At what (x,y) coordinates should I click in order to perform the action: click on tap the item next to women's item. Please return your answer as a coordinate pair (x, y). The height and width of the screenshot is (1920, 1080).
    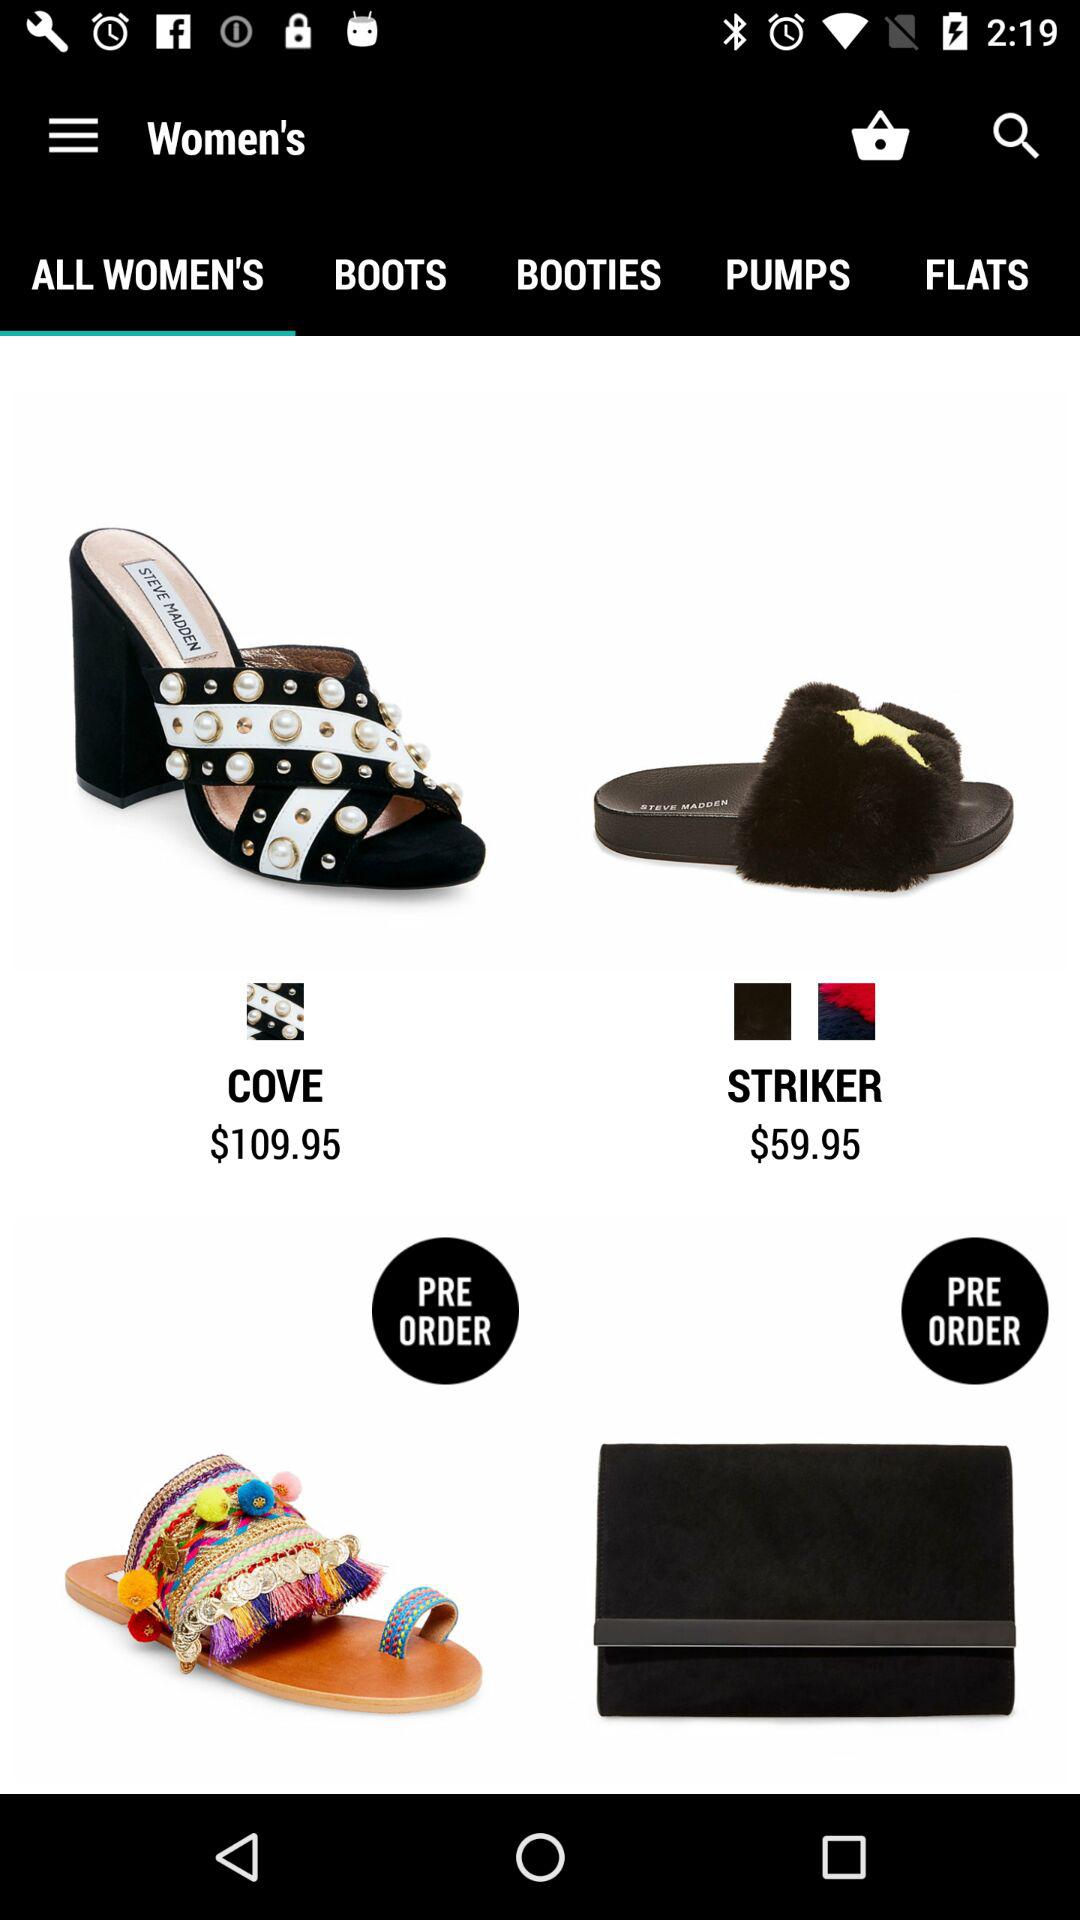
    Looking at the image, I should click on (73, 136).